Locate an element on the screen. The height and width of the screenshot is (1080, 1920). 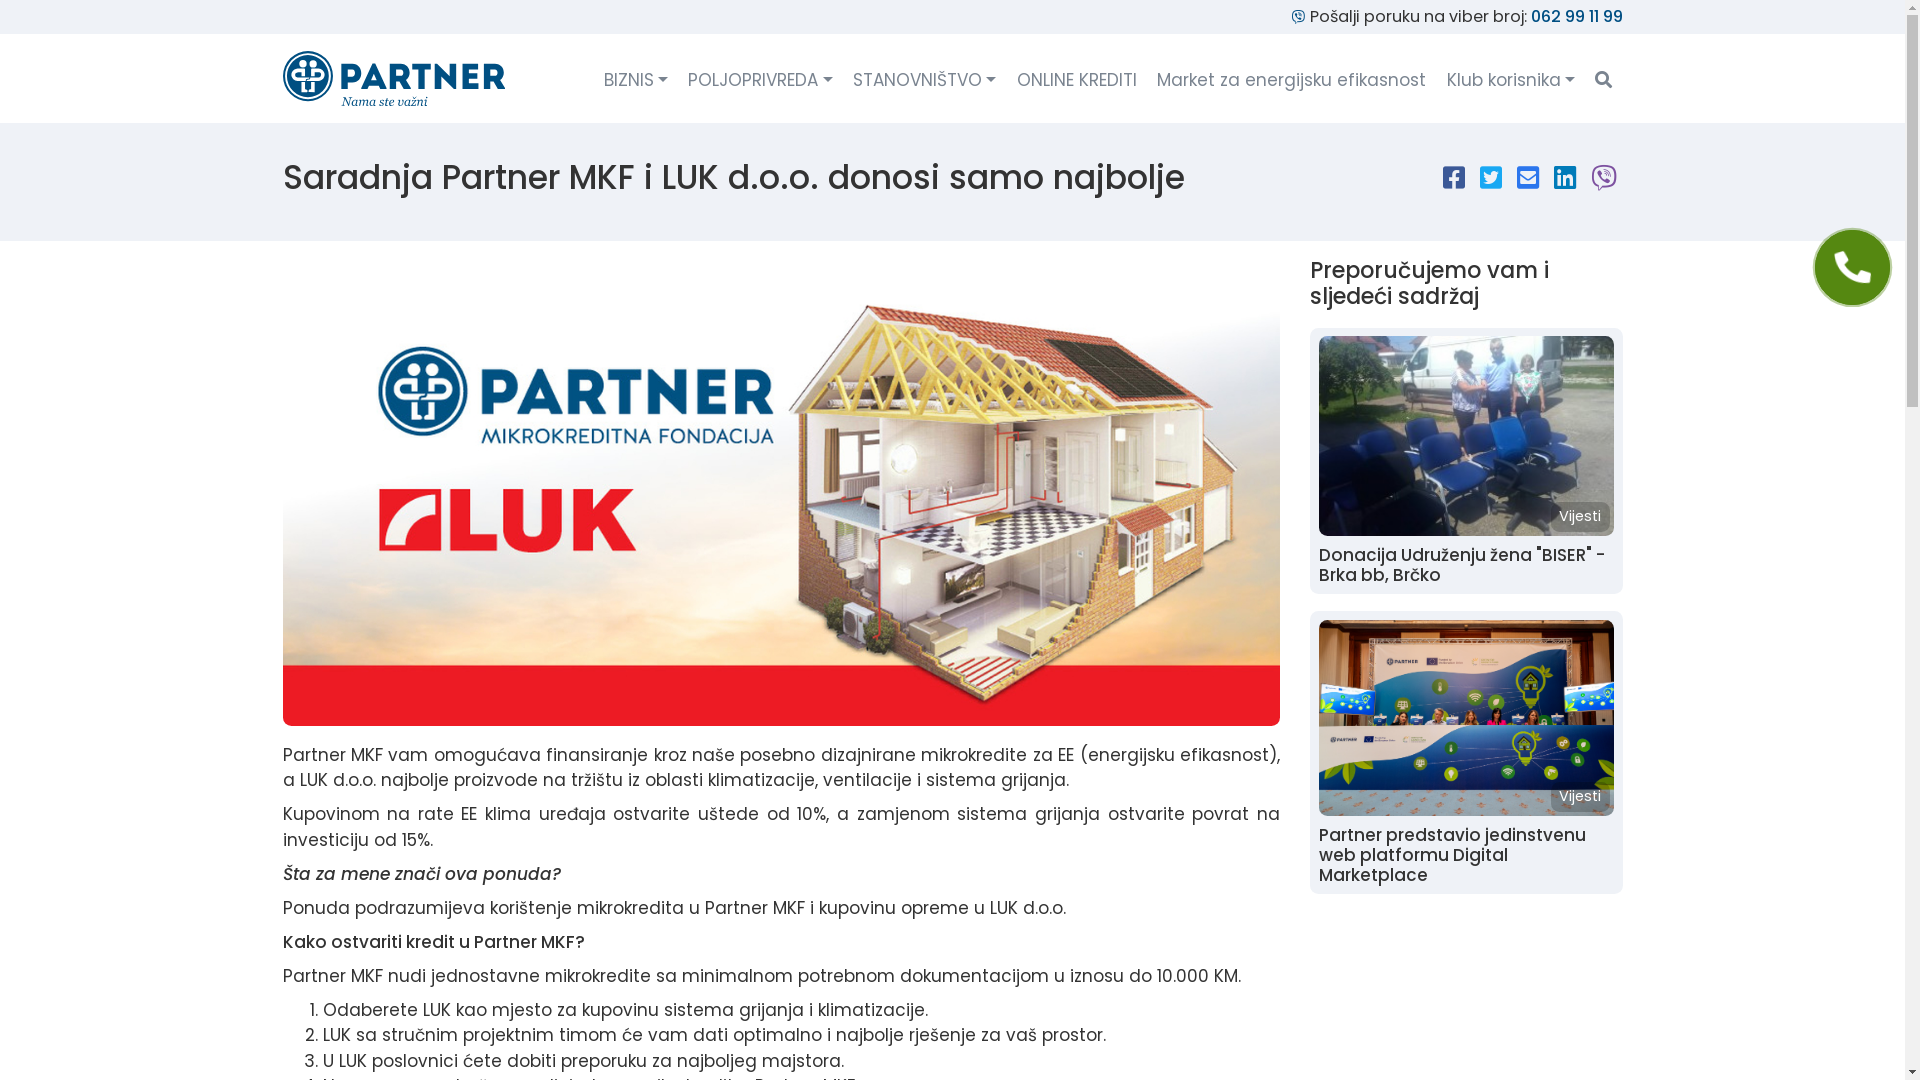
POLJOPRIVREDA is located at coordinates (761, 82).